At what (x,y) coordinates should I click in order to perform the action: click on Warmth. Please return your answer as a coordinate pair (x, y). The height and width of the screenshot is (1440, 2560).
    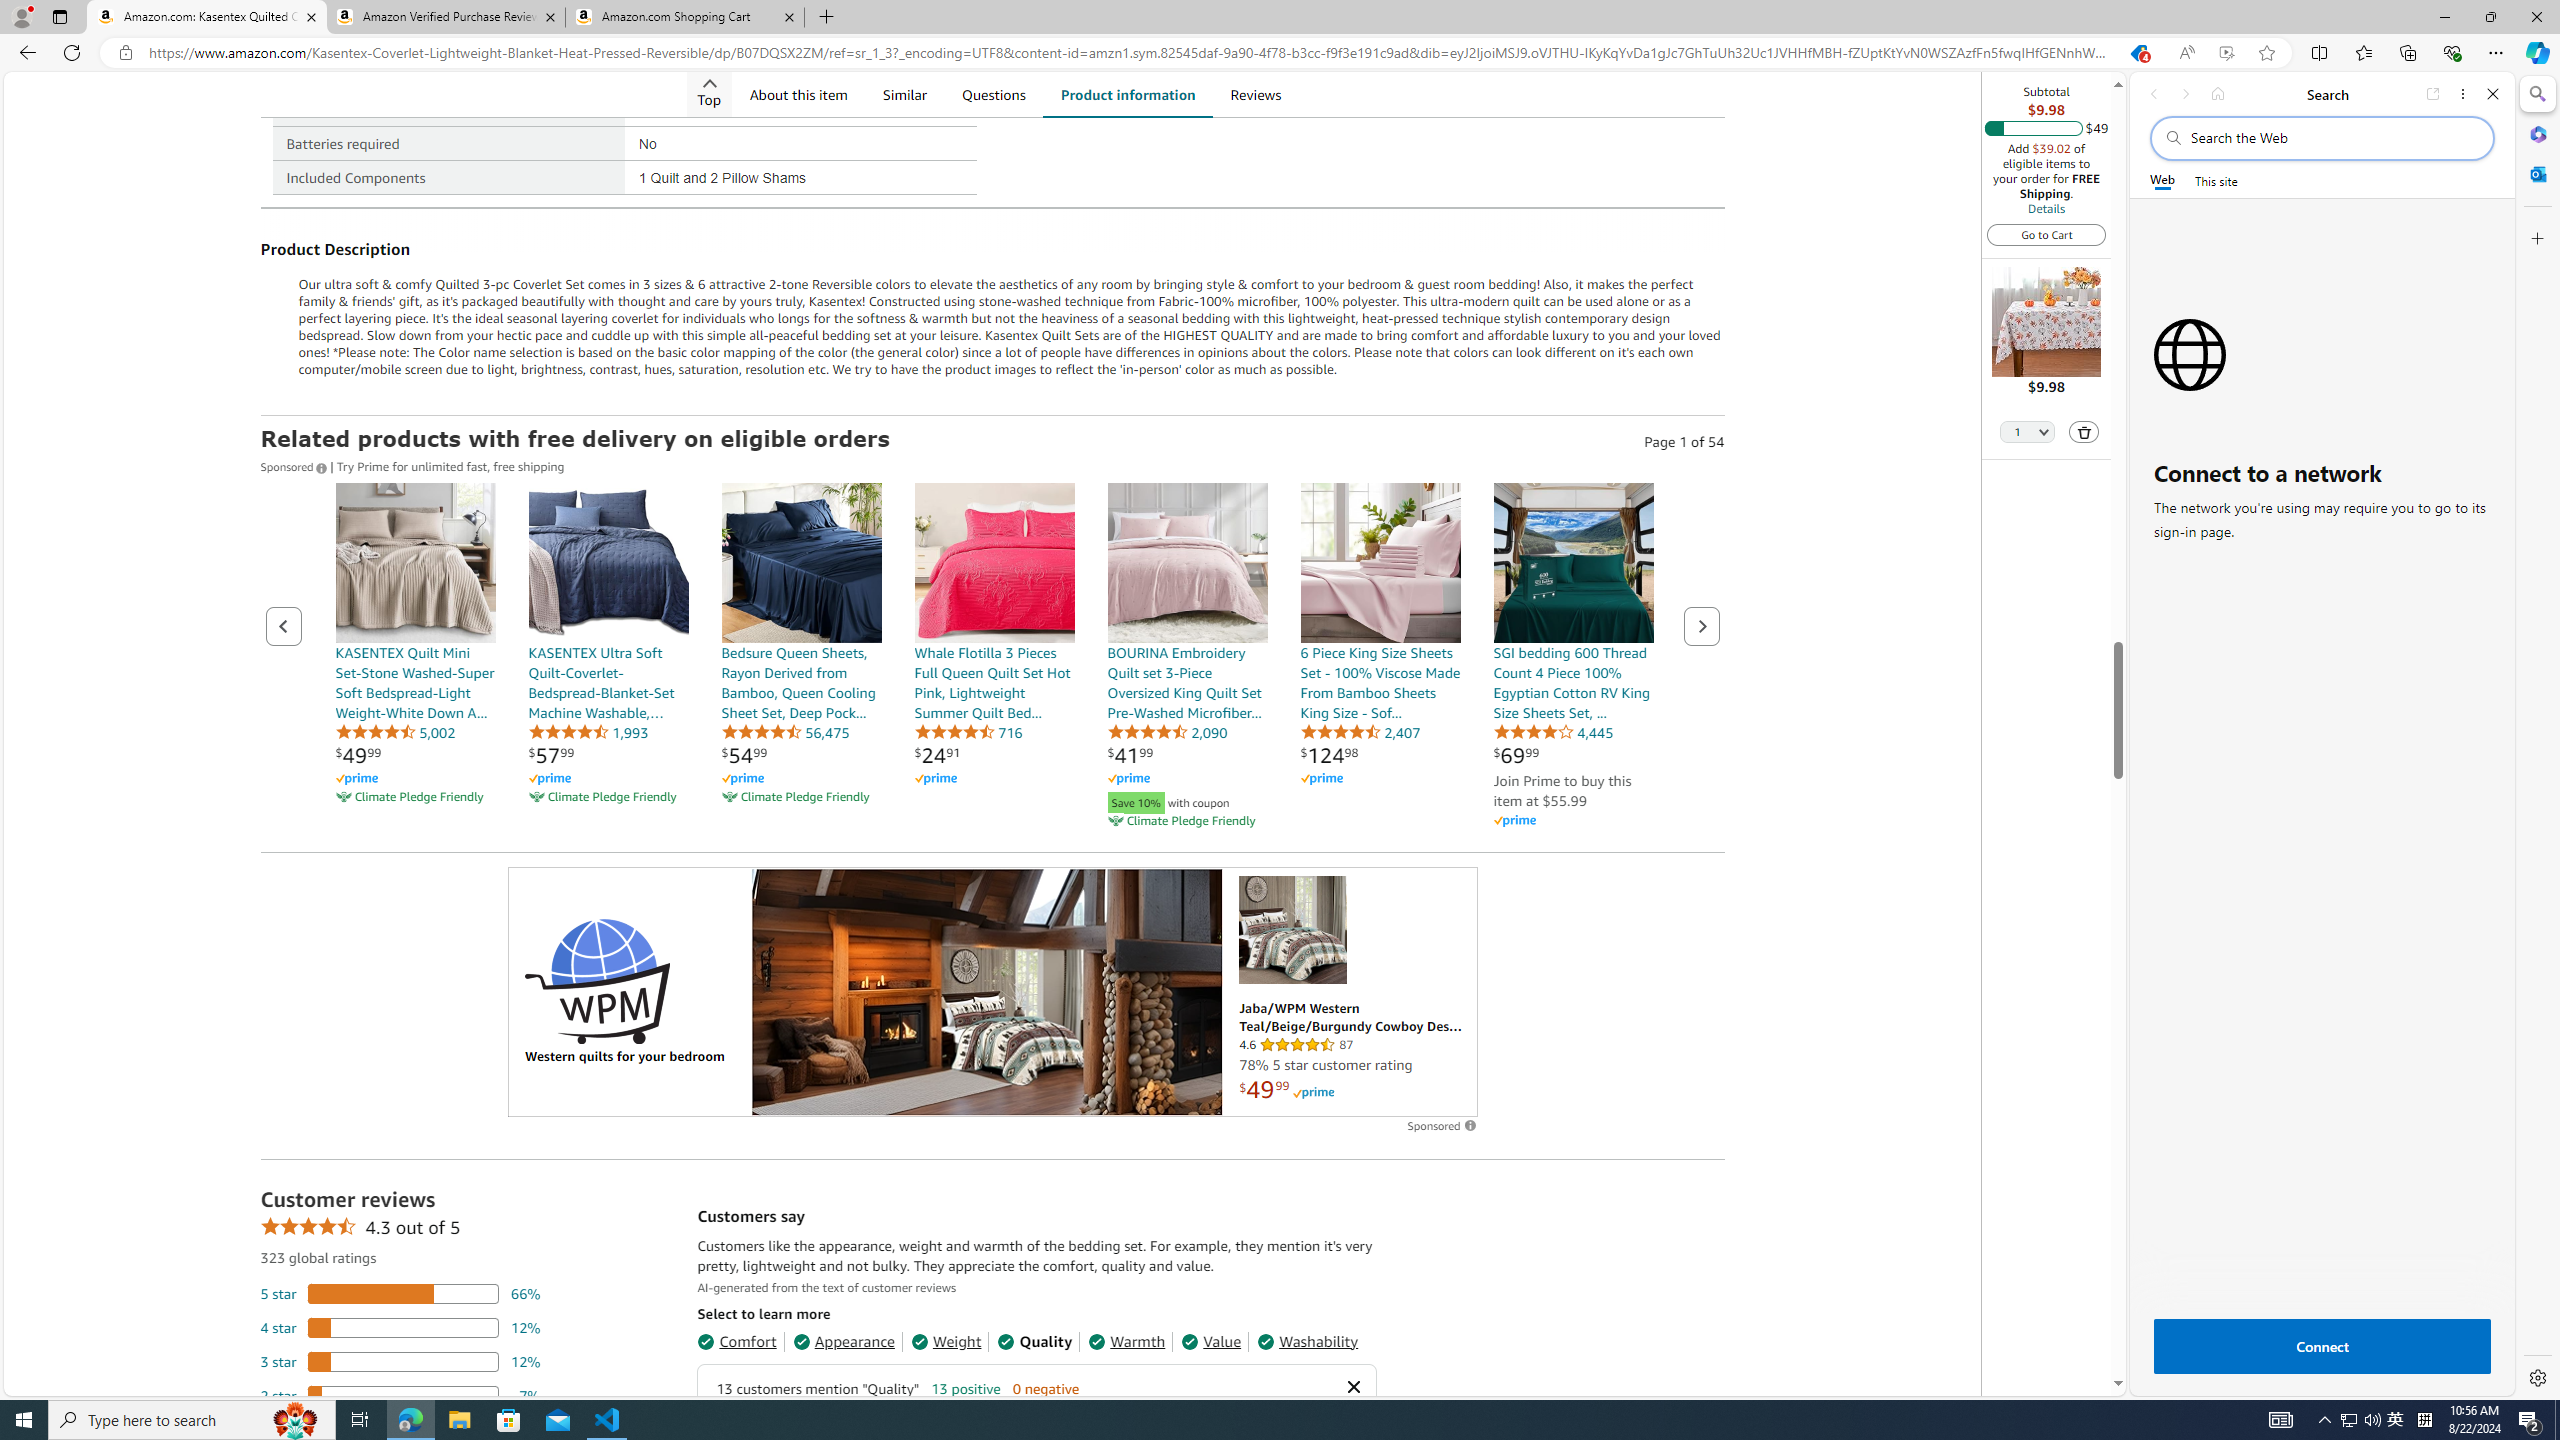
    Looking at the image, I should click on (1126, 1341).